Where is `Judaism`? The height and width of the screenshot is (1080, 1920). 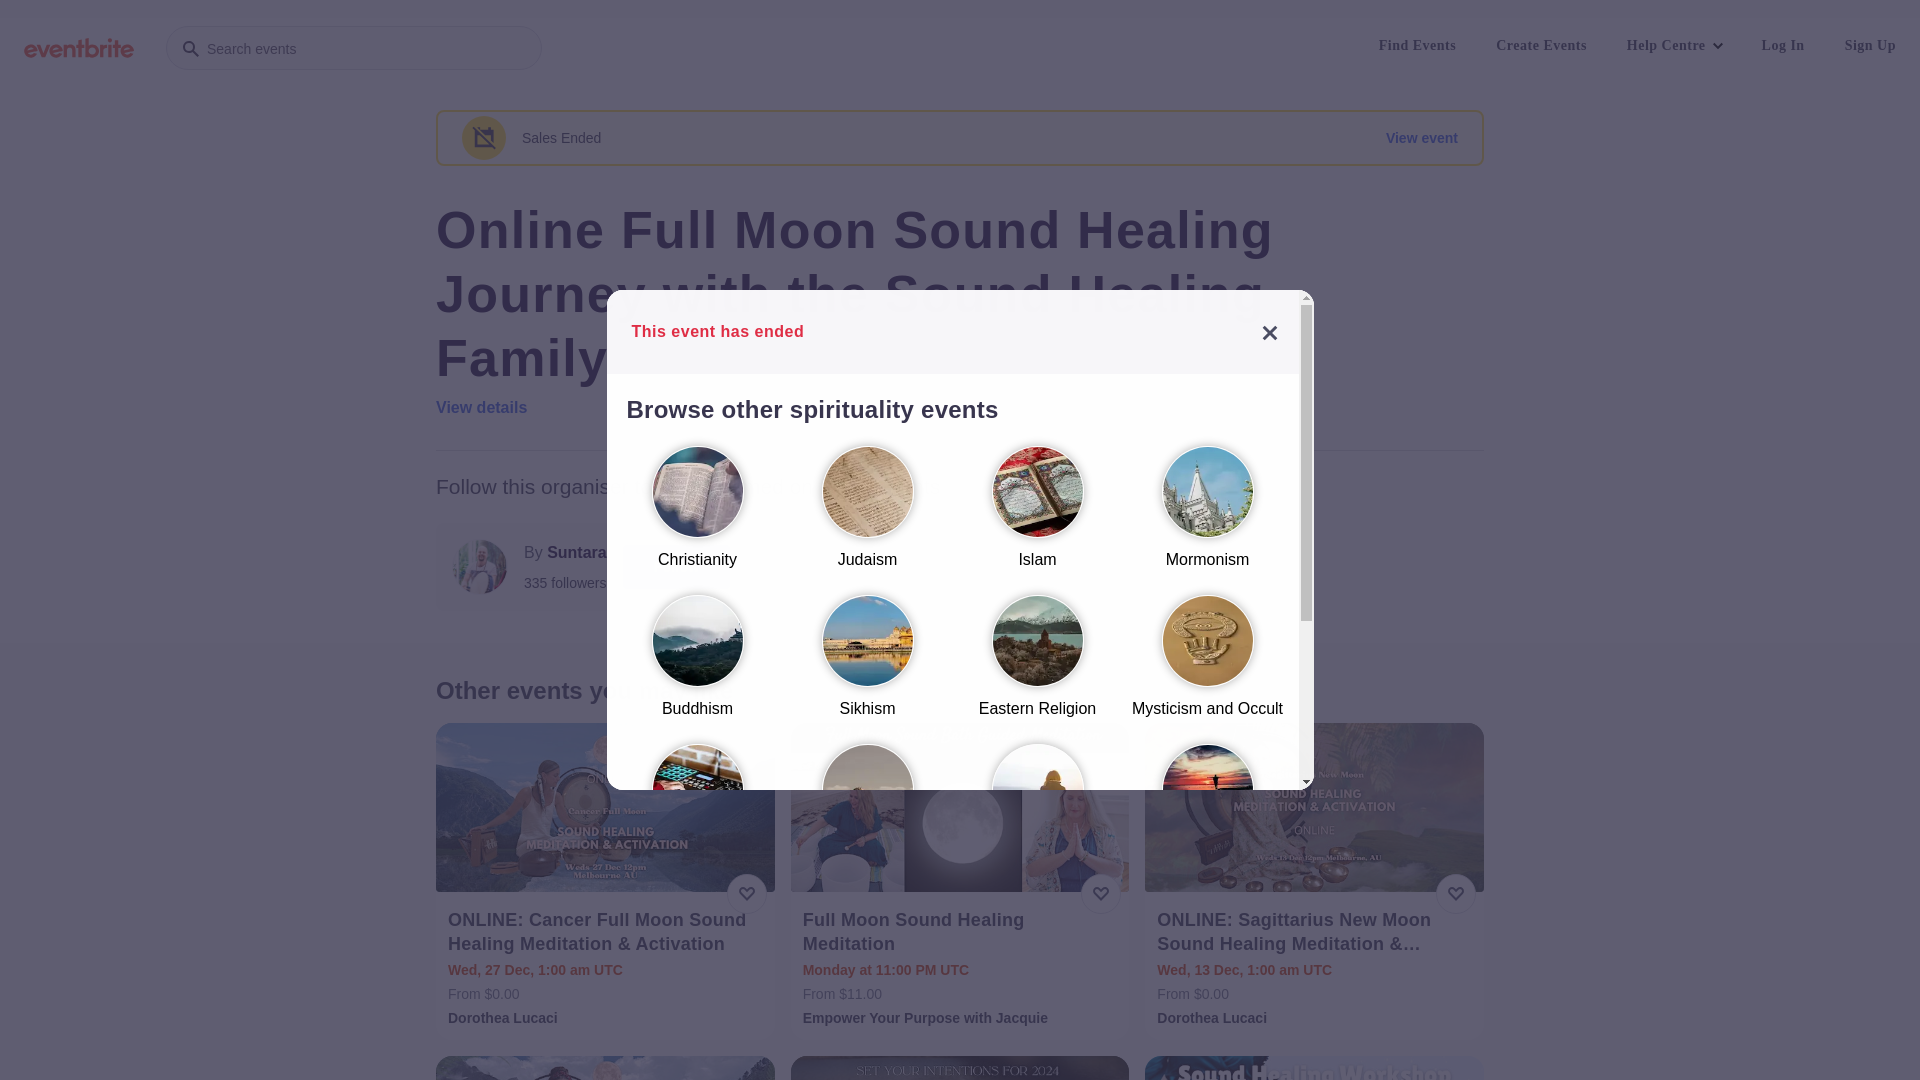 Judaism is located at coordinates (867, 516).